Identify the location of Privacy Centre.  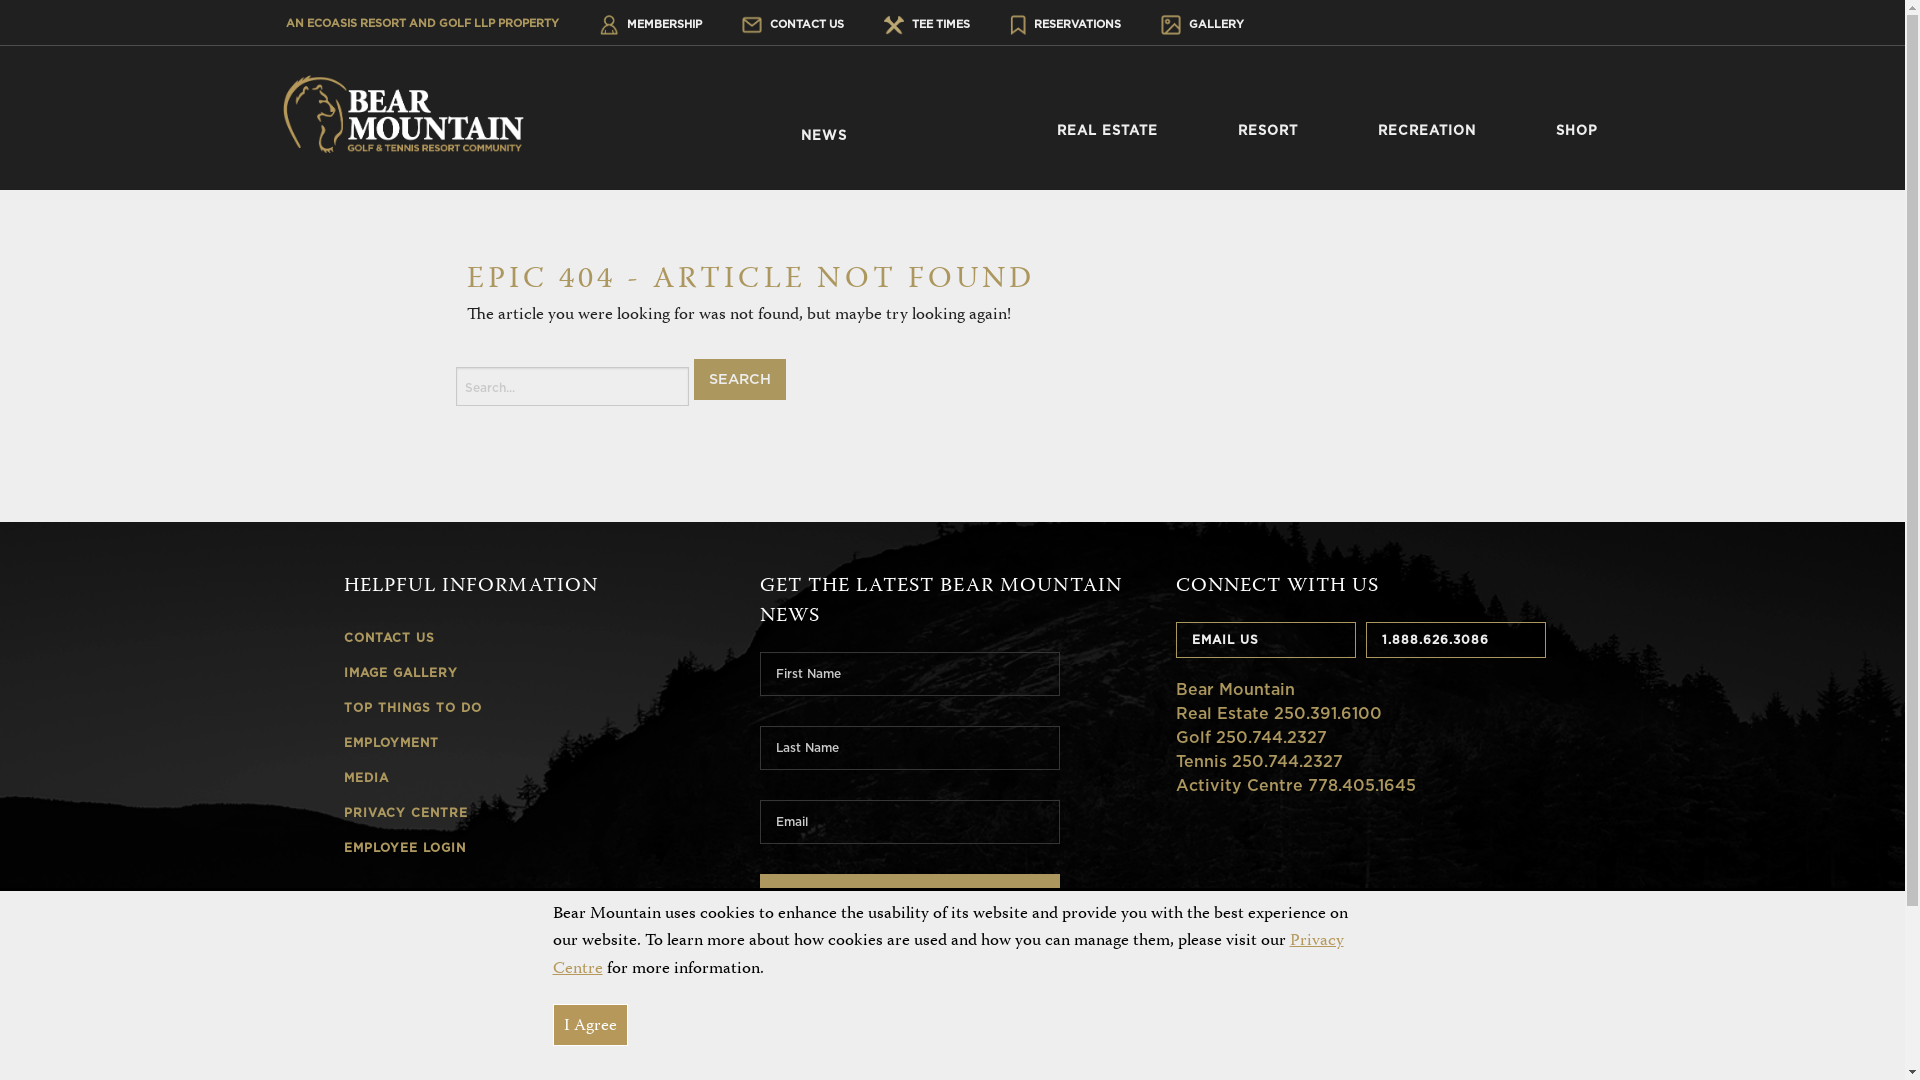
(948, 954).